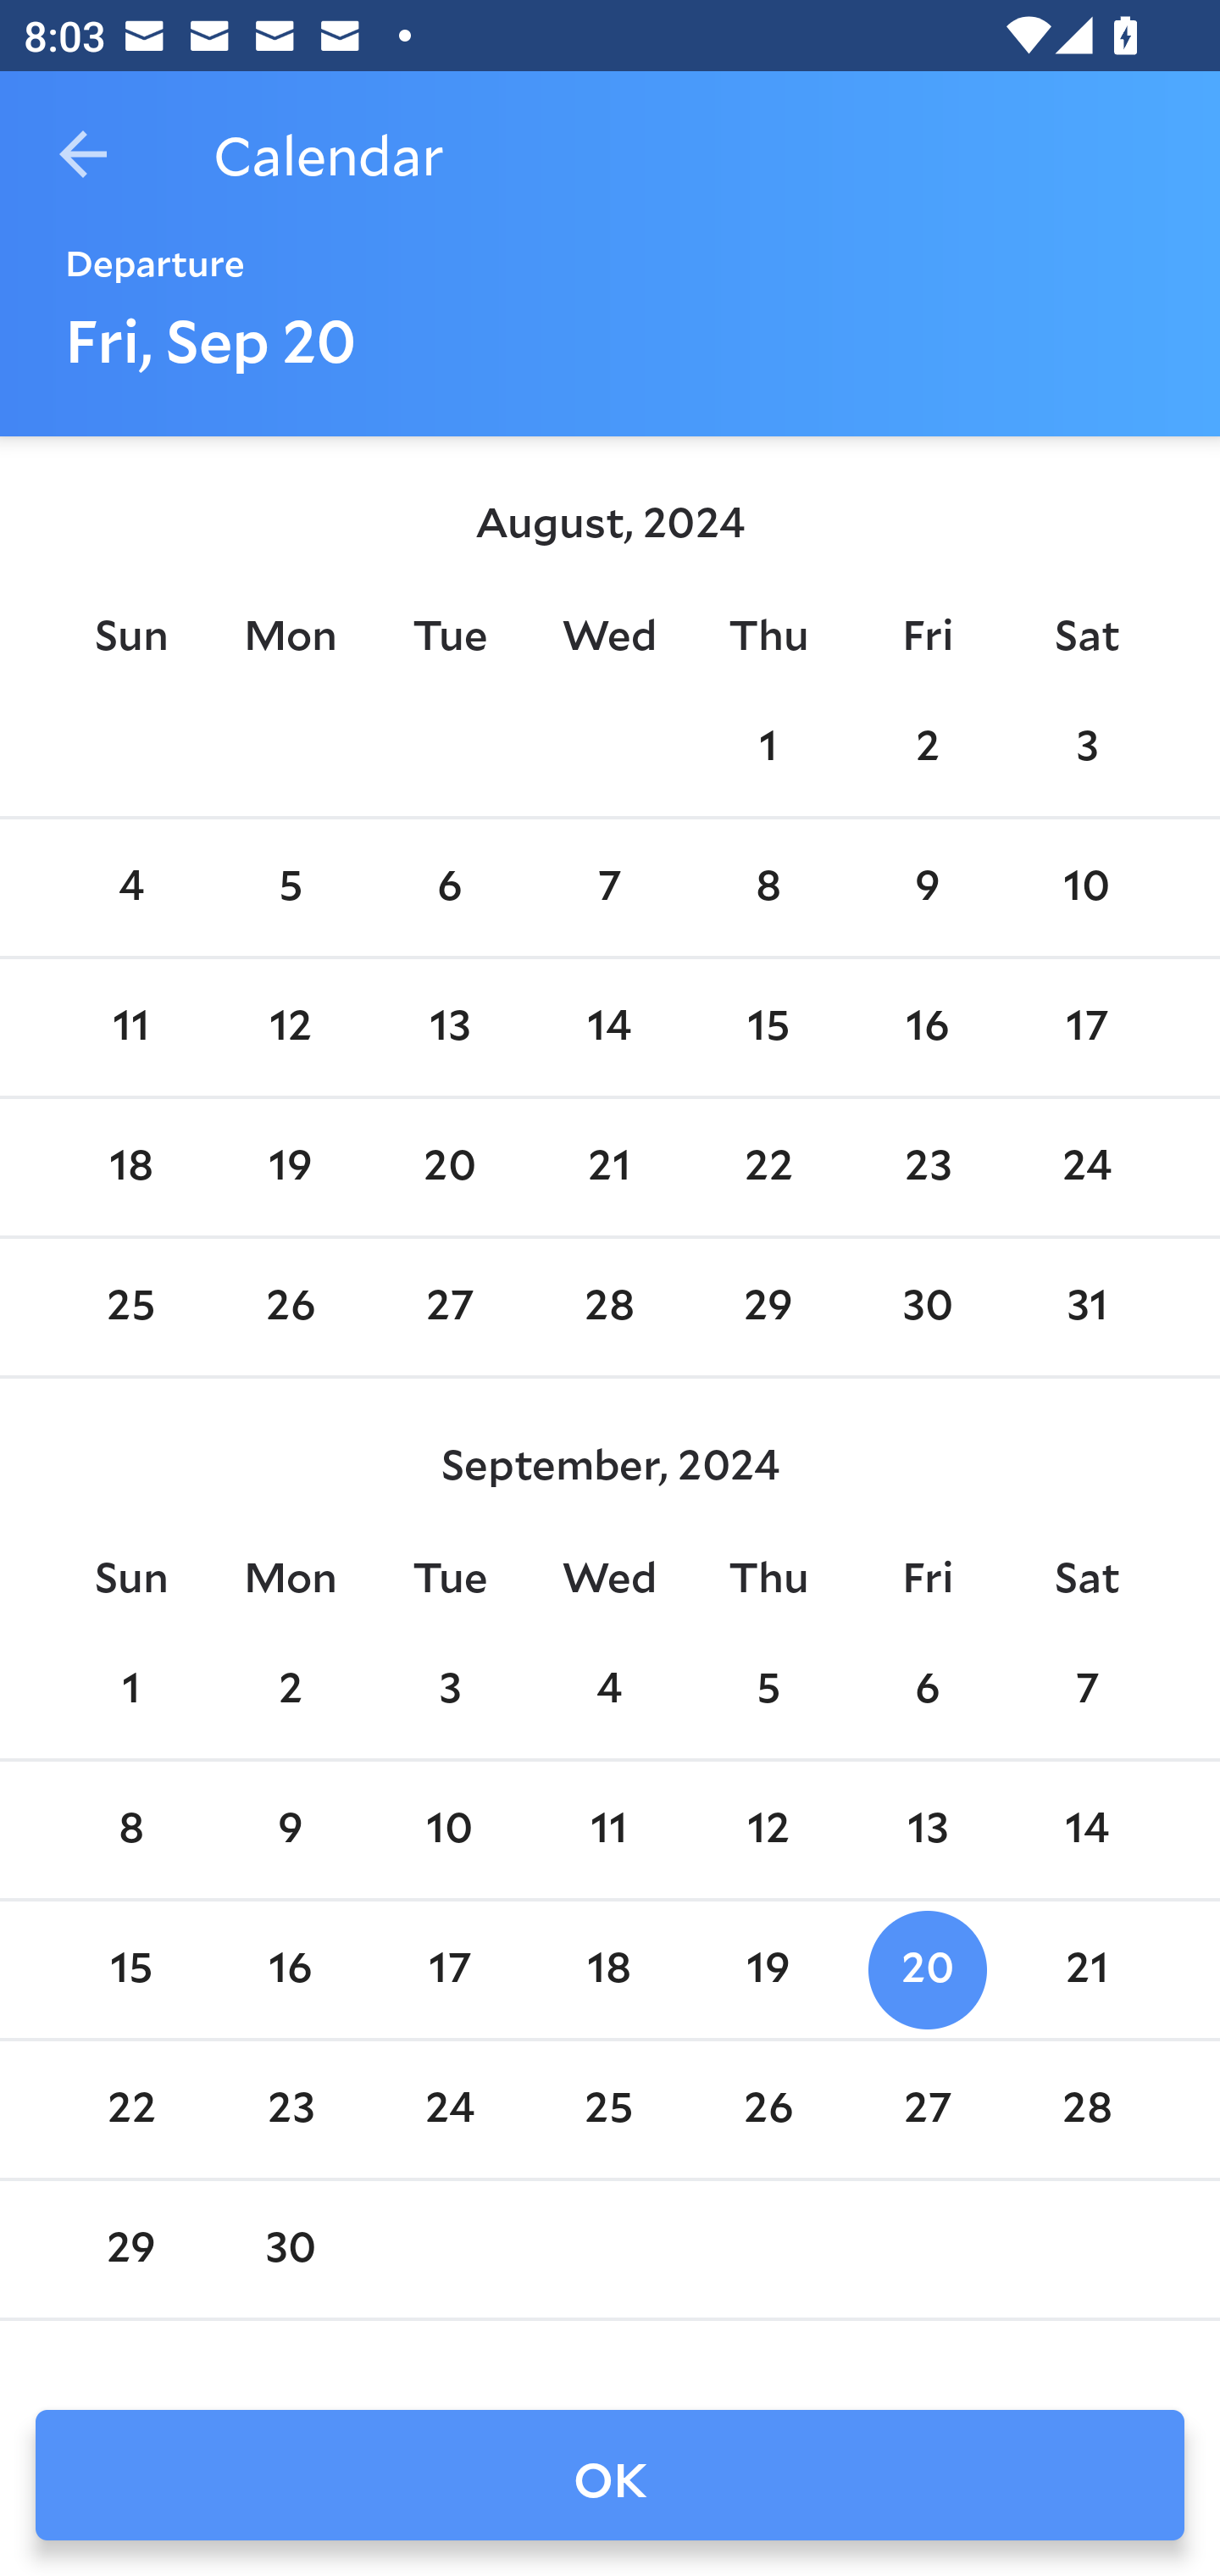  I want to click on 30, so click(927, 1308).